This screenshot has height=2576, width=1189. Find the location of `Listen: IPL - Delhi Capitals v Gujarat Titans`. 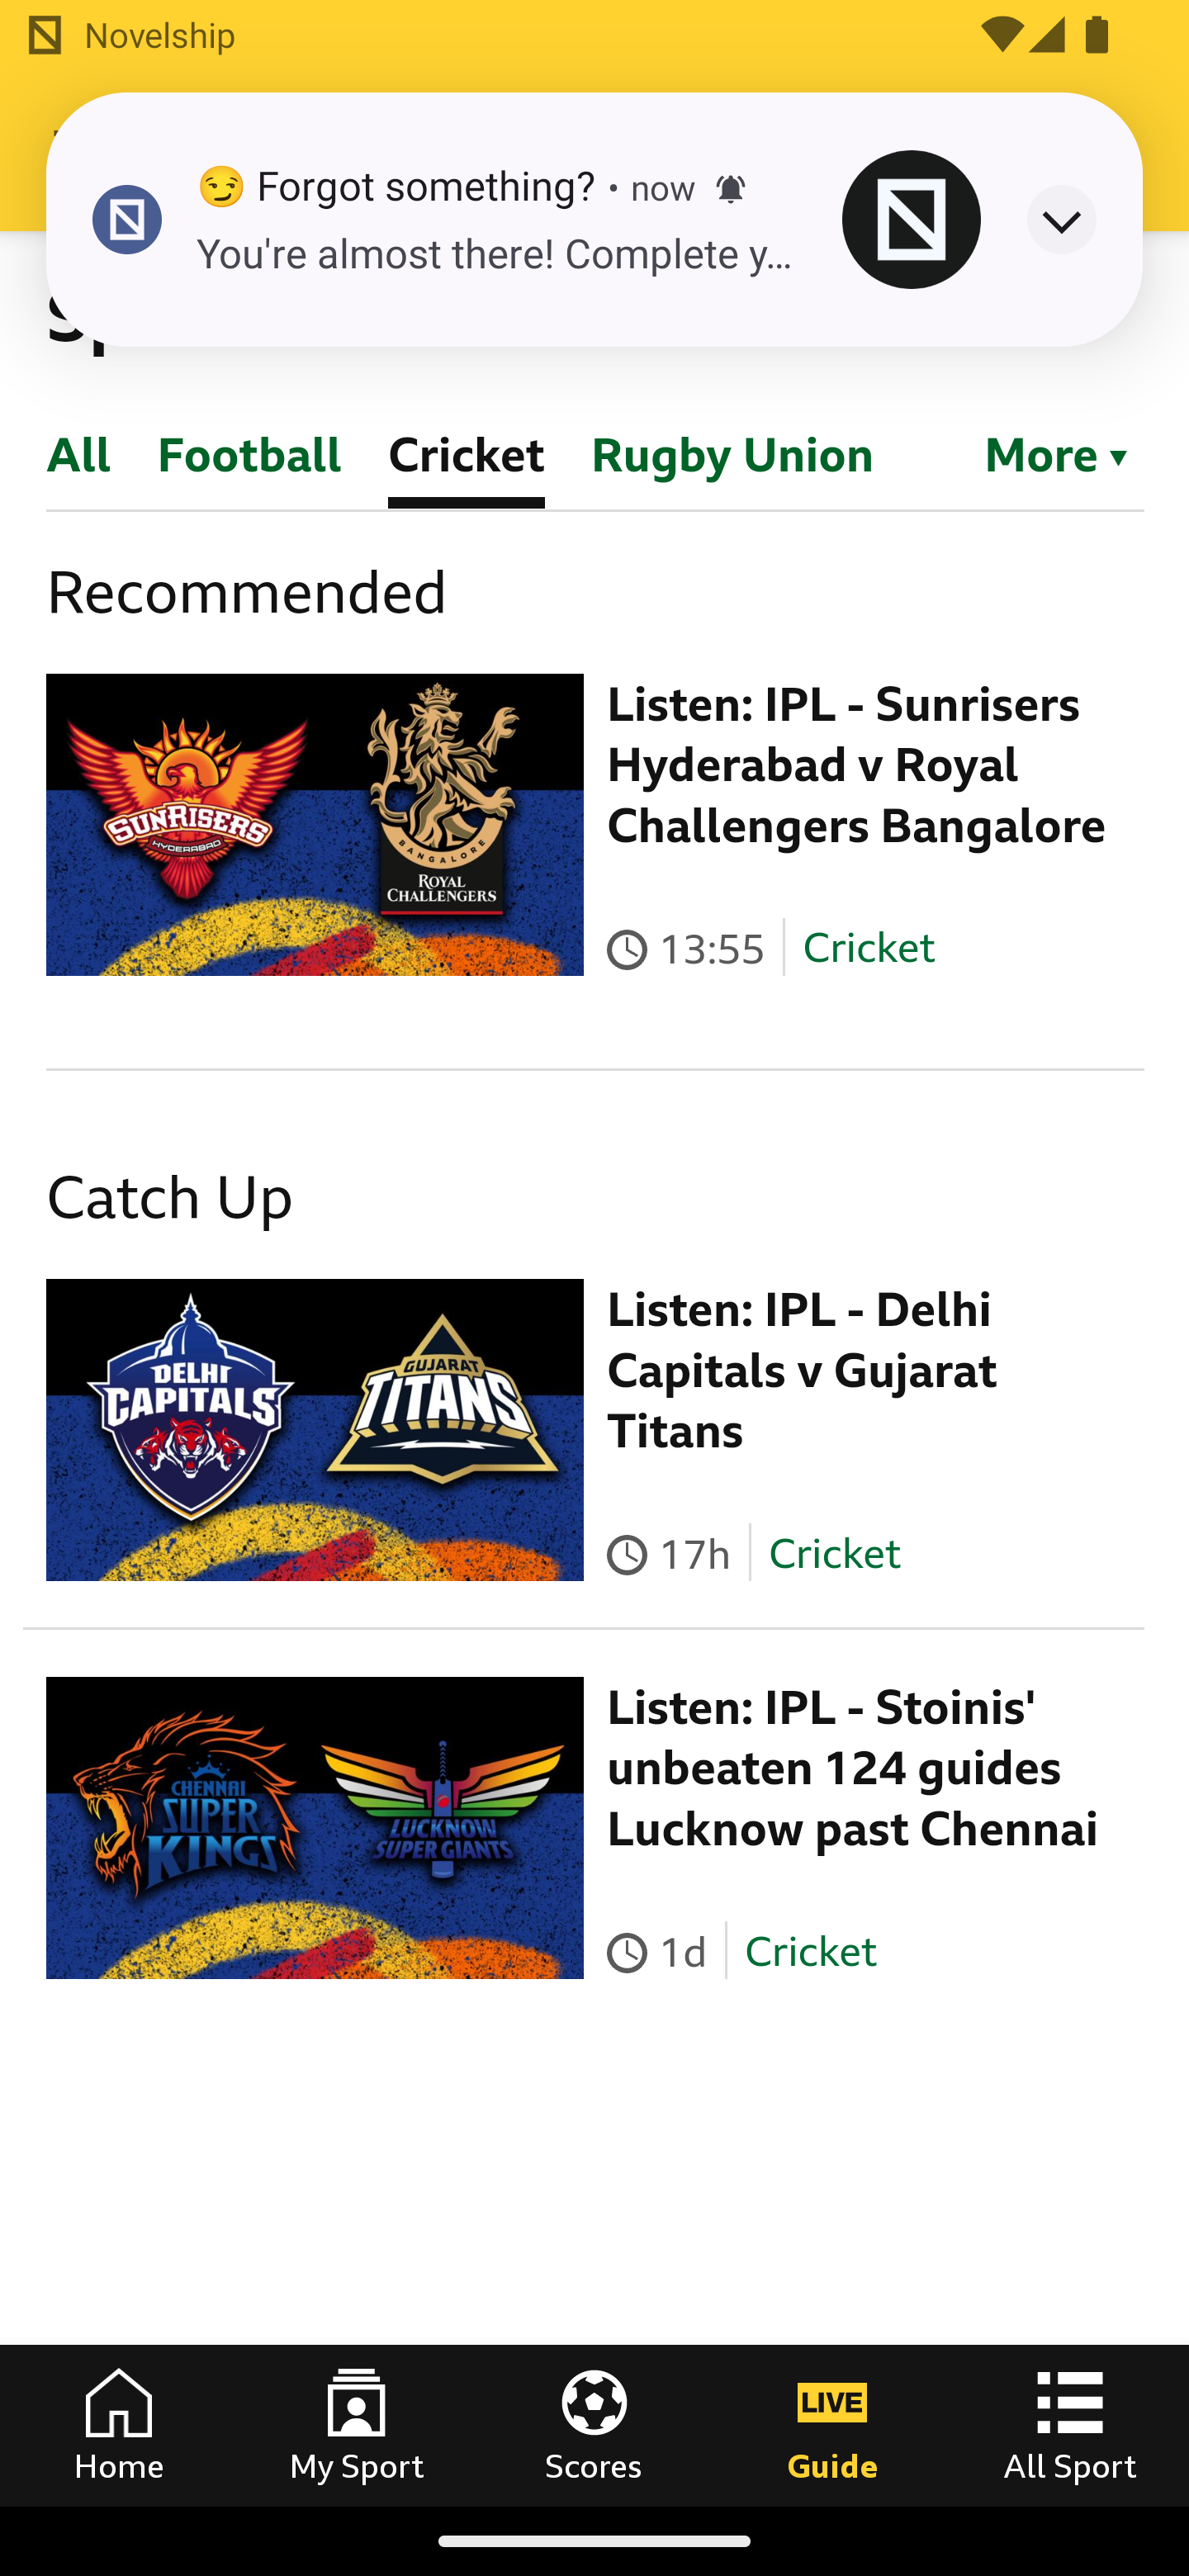

Listen: IPL - Delhi Capitals v Gujarat Titans is located at coordinates (803, 1370).